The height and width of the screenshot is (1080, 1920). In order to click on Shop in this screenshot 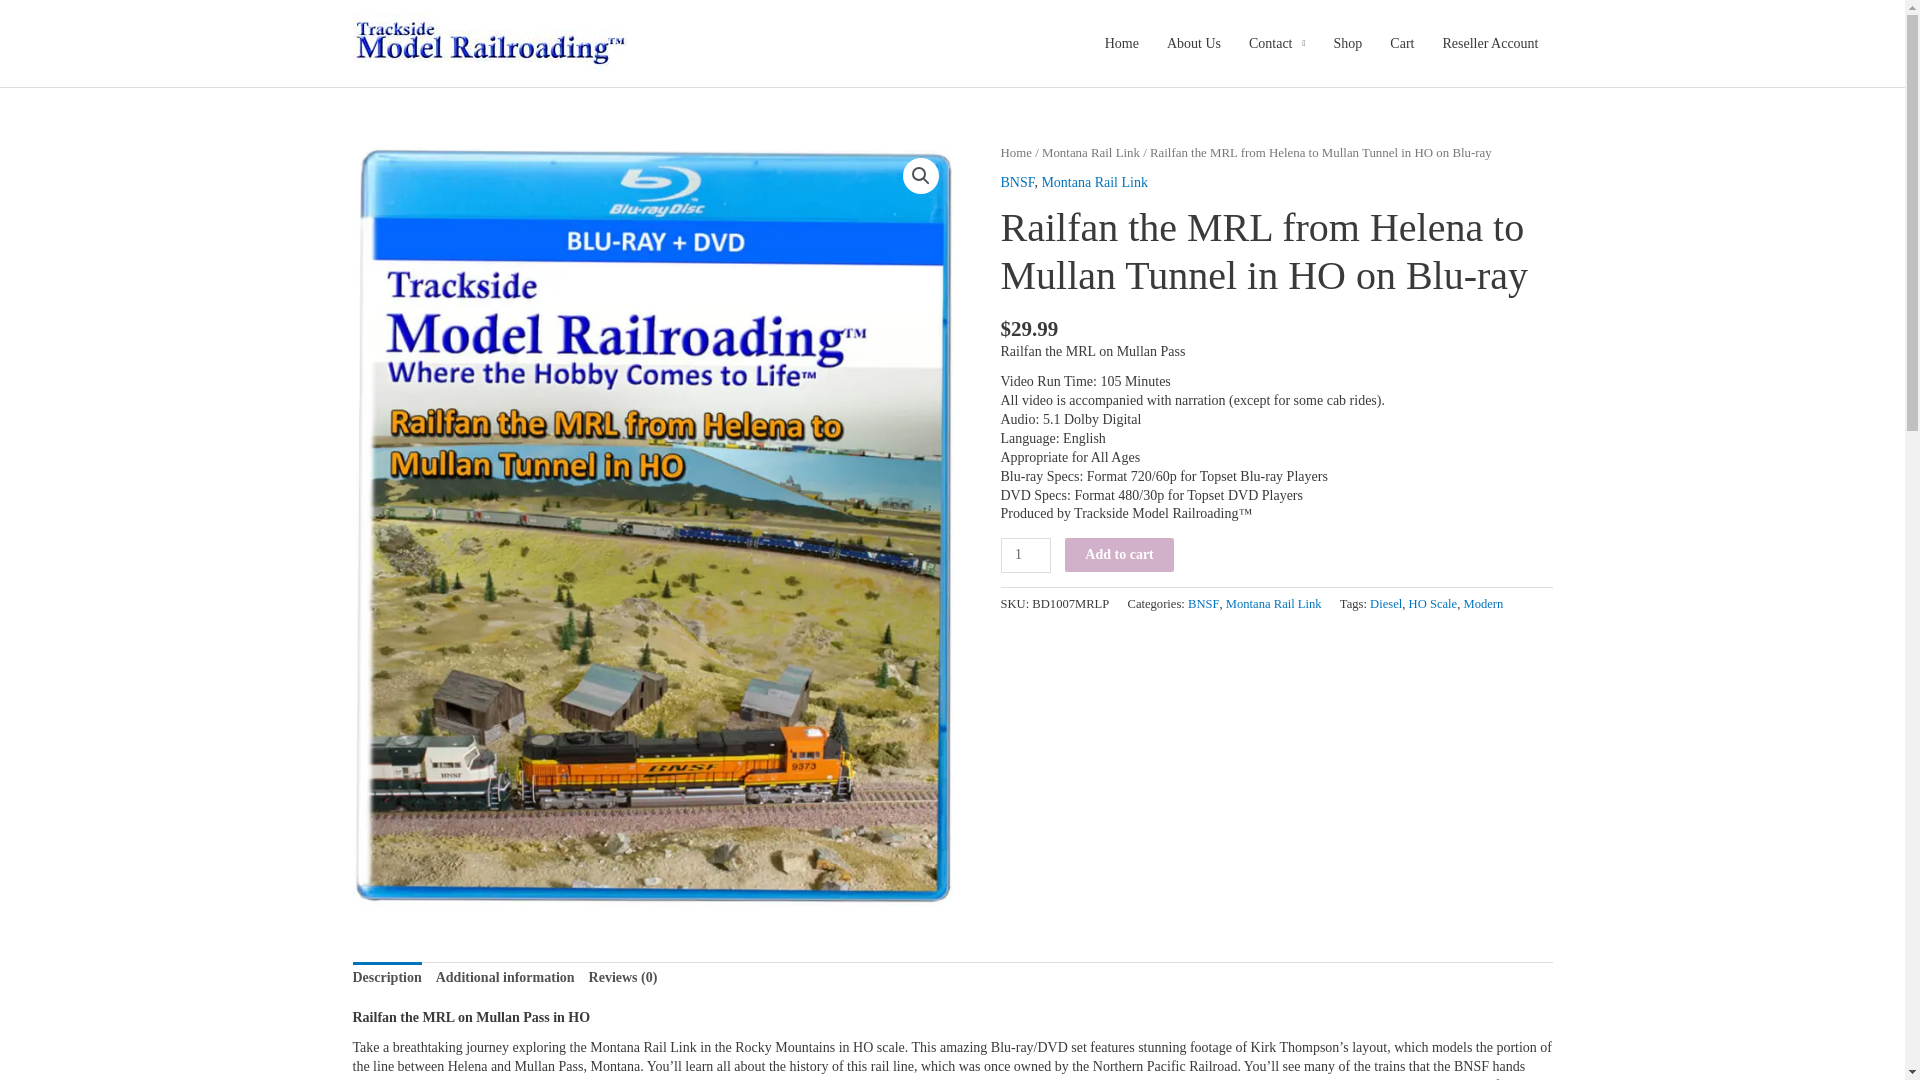, I will do `click(1348, 44)`.